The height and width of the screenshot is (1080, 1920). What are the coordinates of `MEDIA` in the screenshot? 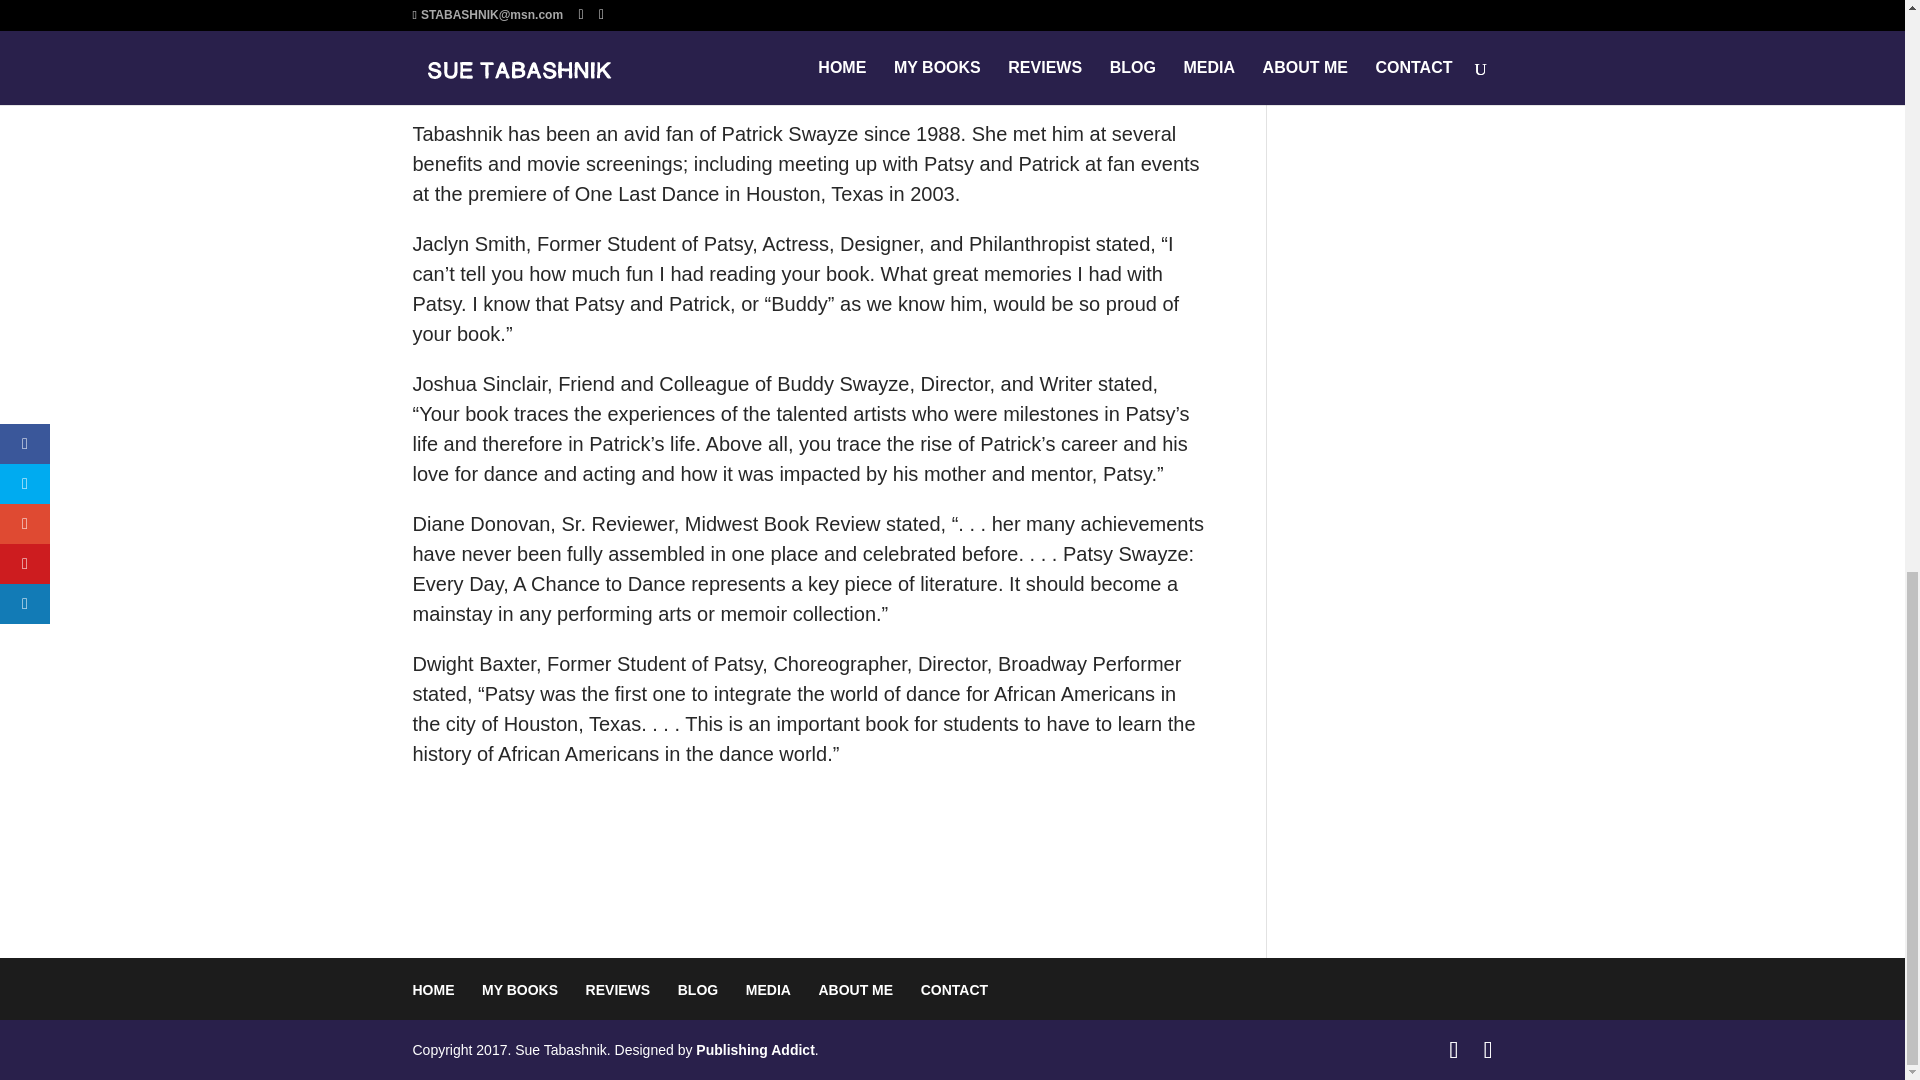 It's located at (768, 989).